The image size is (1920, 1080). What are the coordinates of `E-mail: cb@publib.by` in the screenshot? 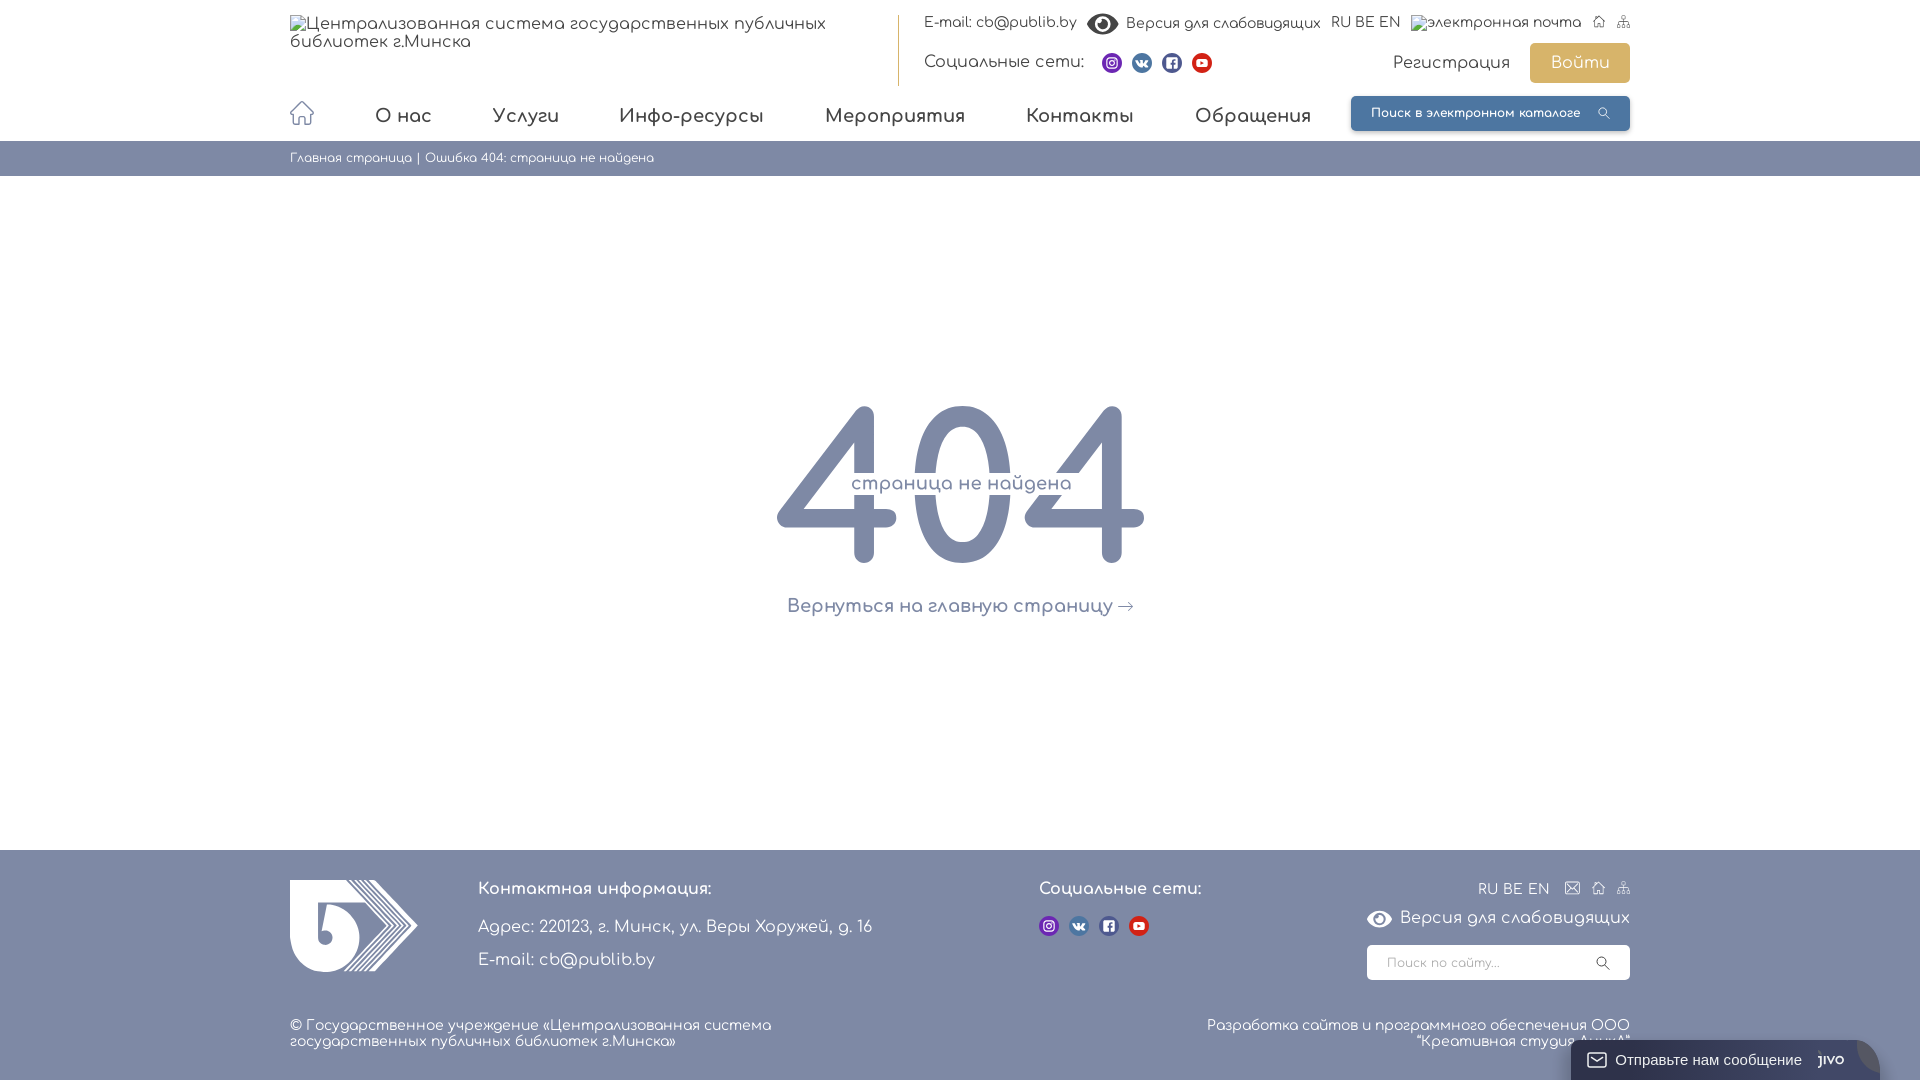 It's located at (566, 960).